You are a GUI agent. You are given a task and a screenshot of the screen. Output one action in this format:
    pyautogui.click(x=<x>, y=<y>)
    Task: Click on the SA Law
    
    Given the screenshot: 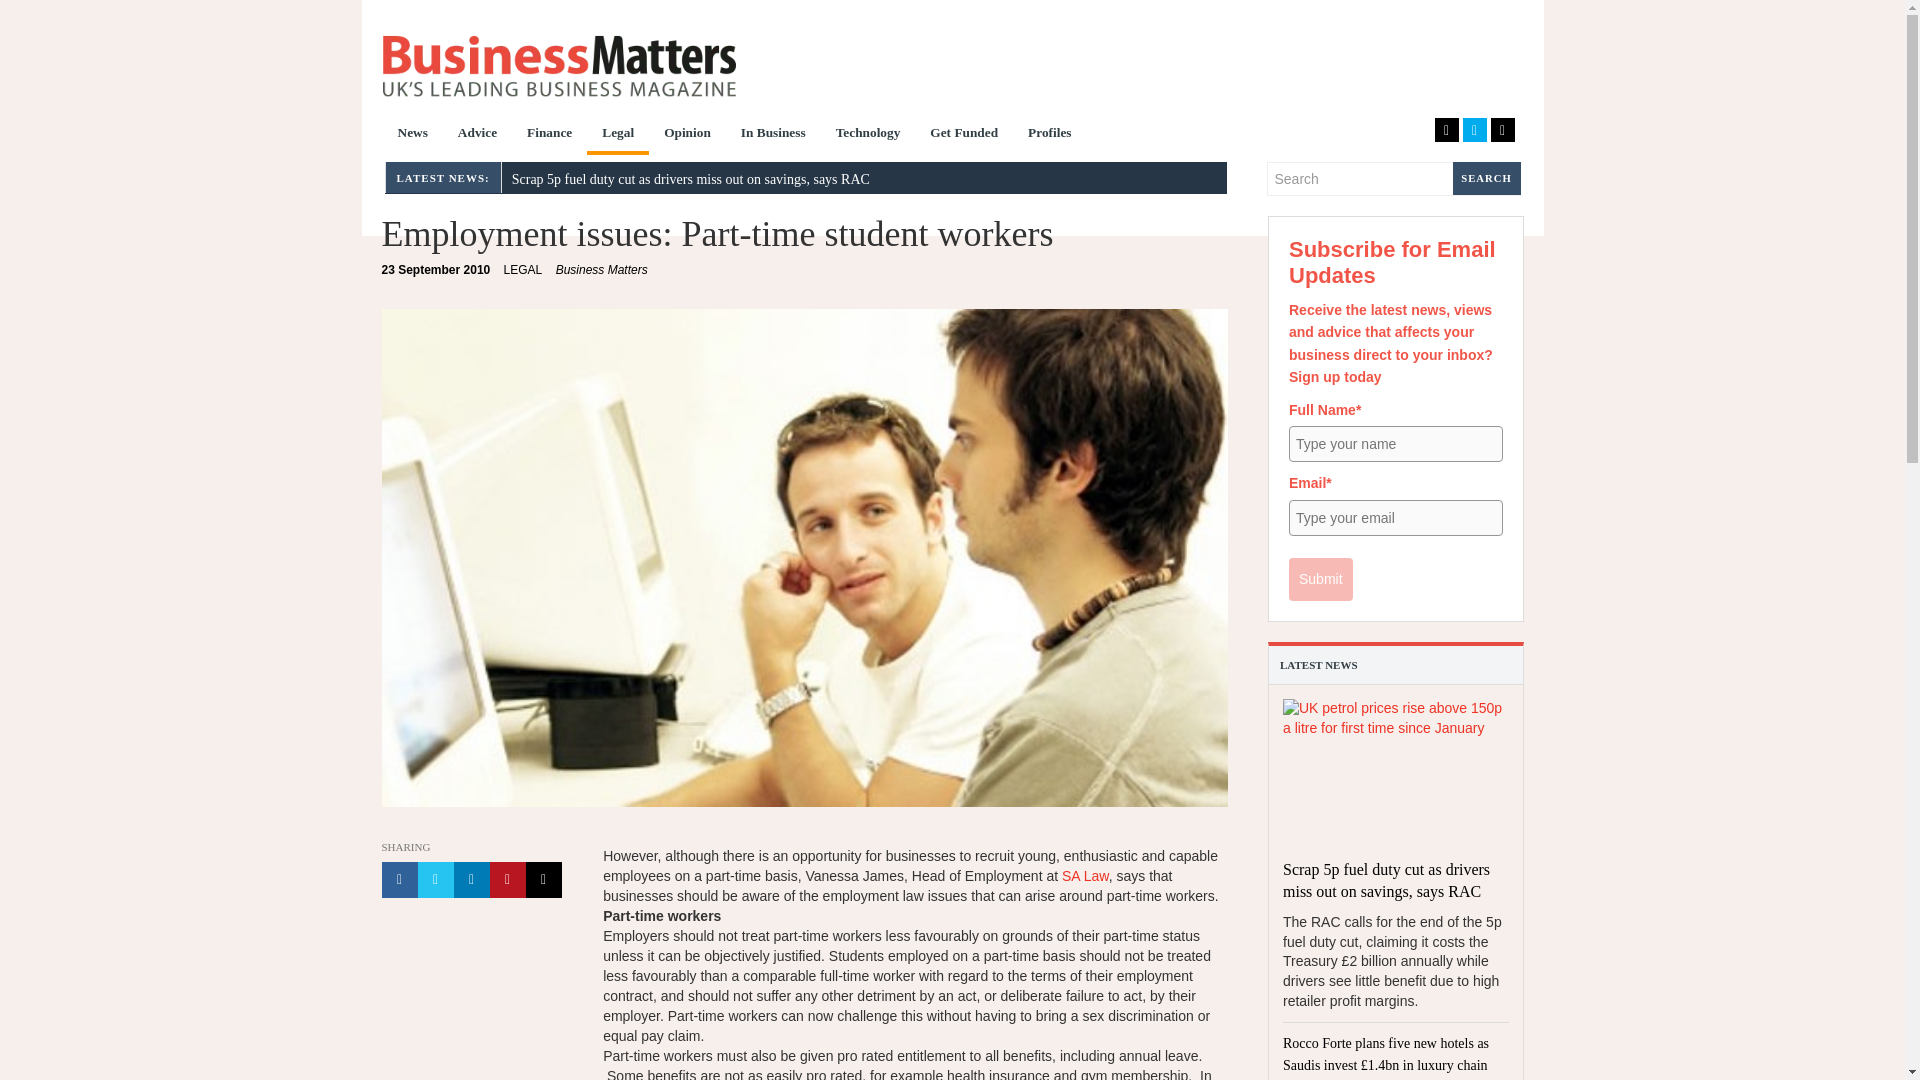 What is the action you would take?
    pyautogui.click(x=1085, y=876)
    